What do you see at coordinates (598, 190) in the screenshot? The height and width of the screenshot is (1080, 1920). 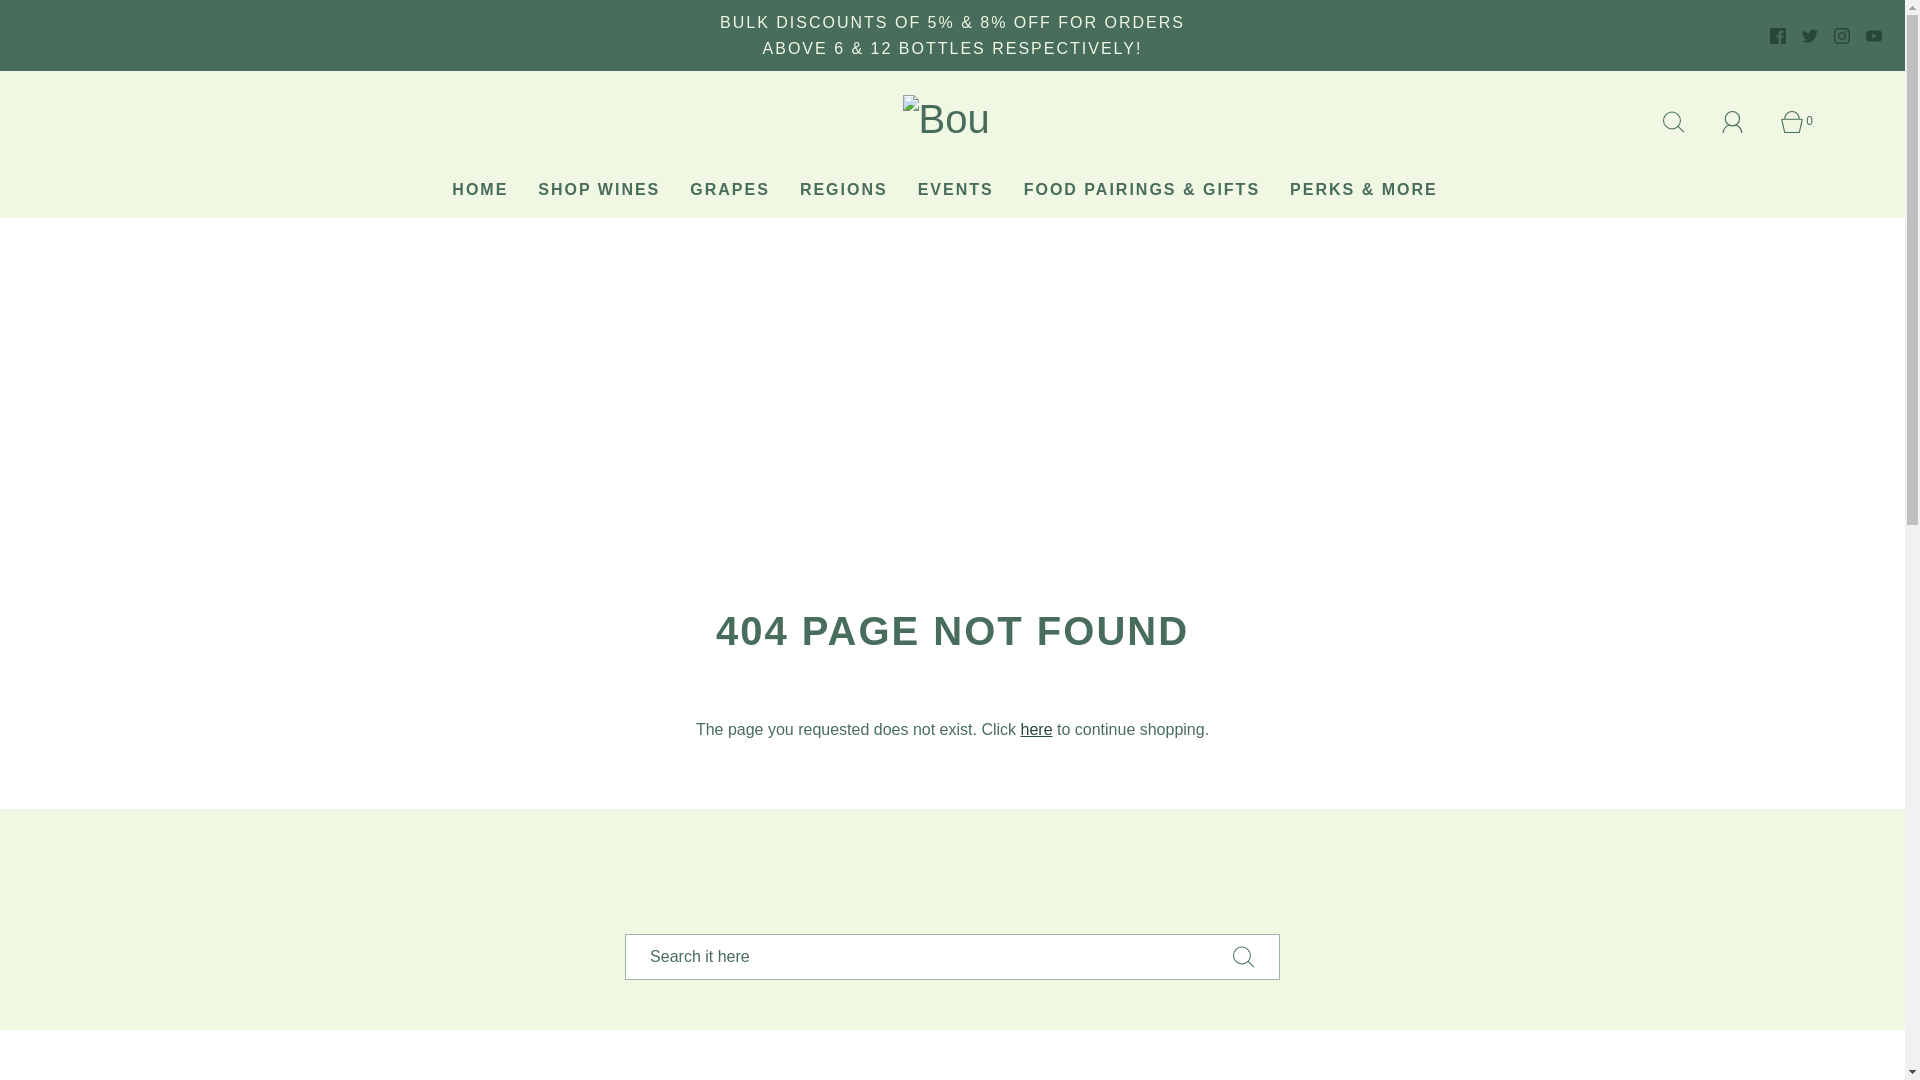 I see `SHOP WINES` at bounding box center [598, 190].